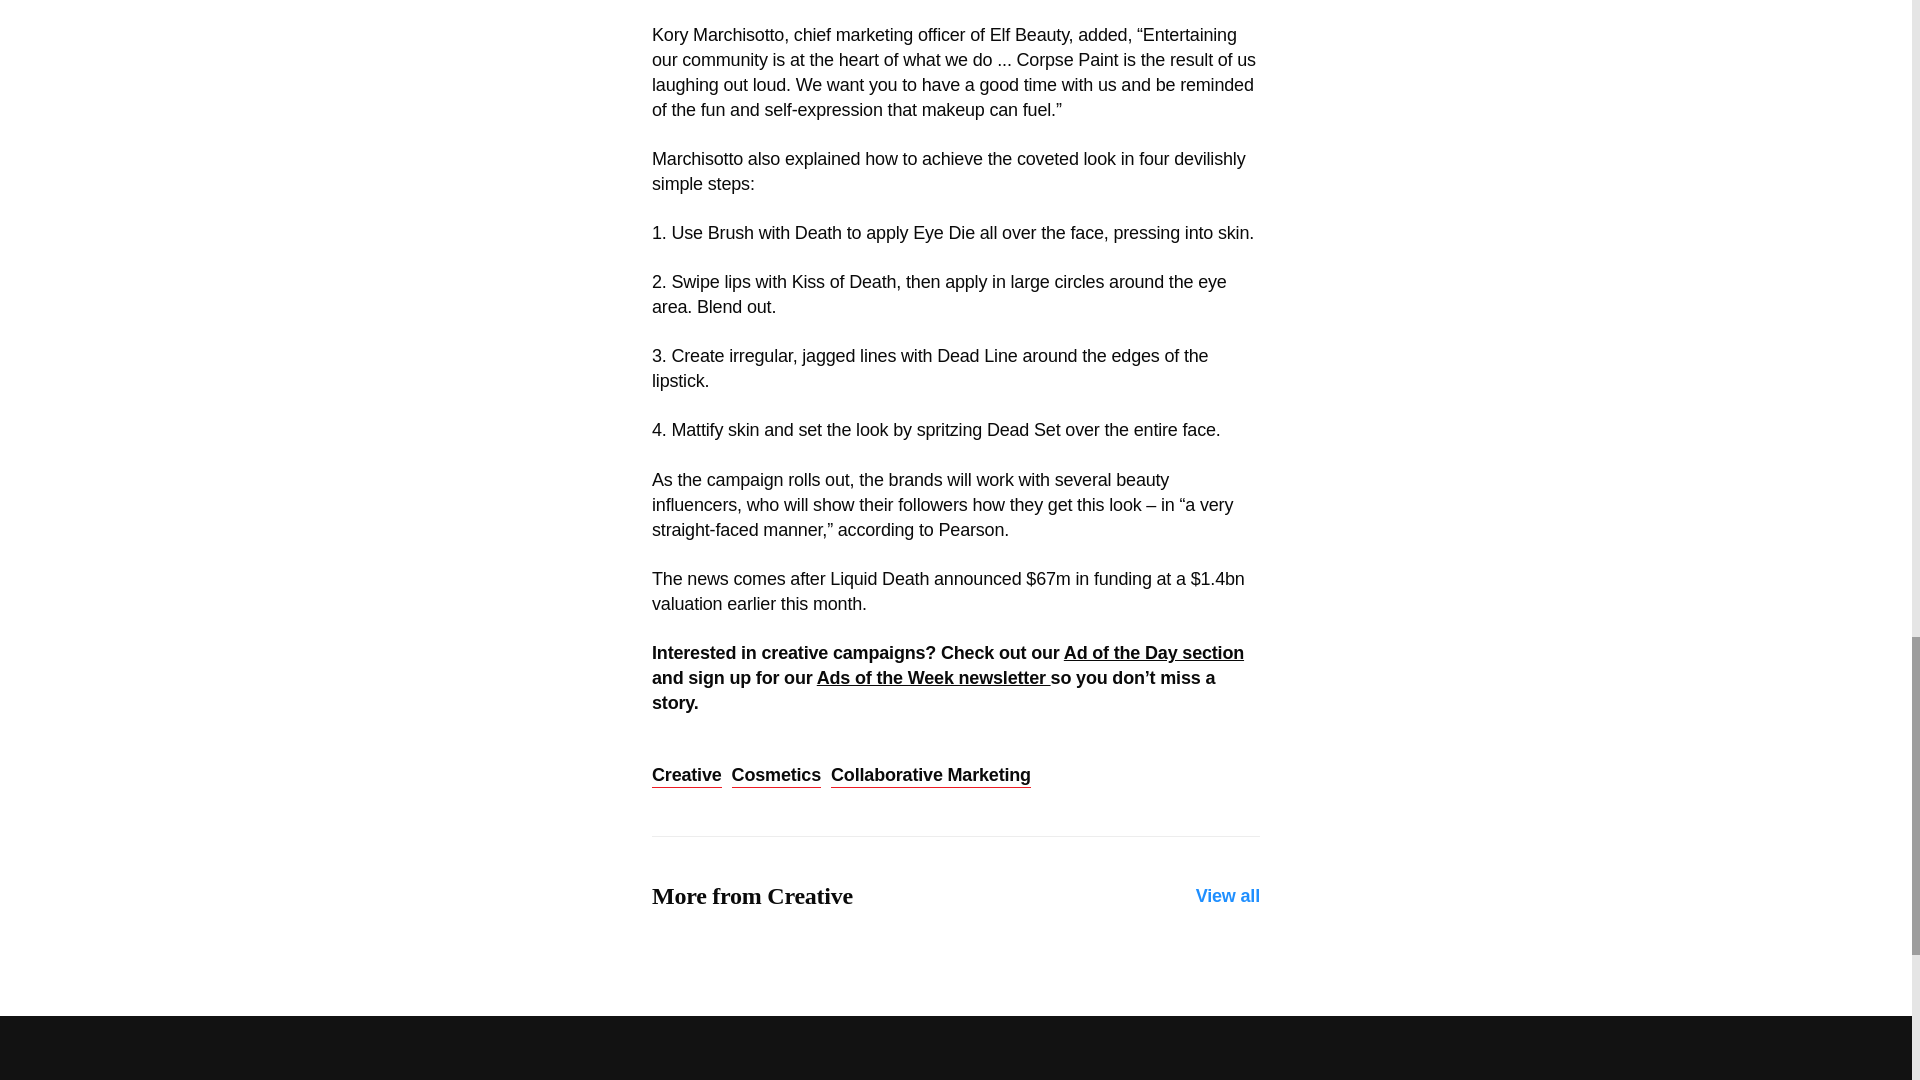 The width and height of the screenshot is (1920, 1080). I want to click on View all, so click(1228, 896).